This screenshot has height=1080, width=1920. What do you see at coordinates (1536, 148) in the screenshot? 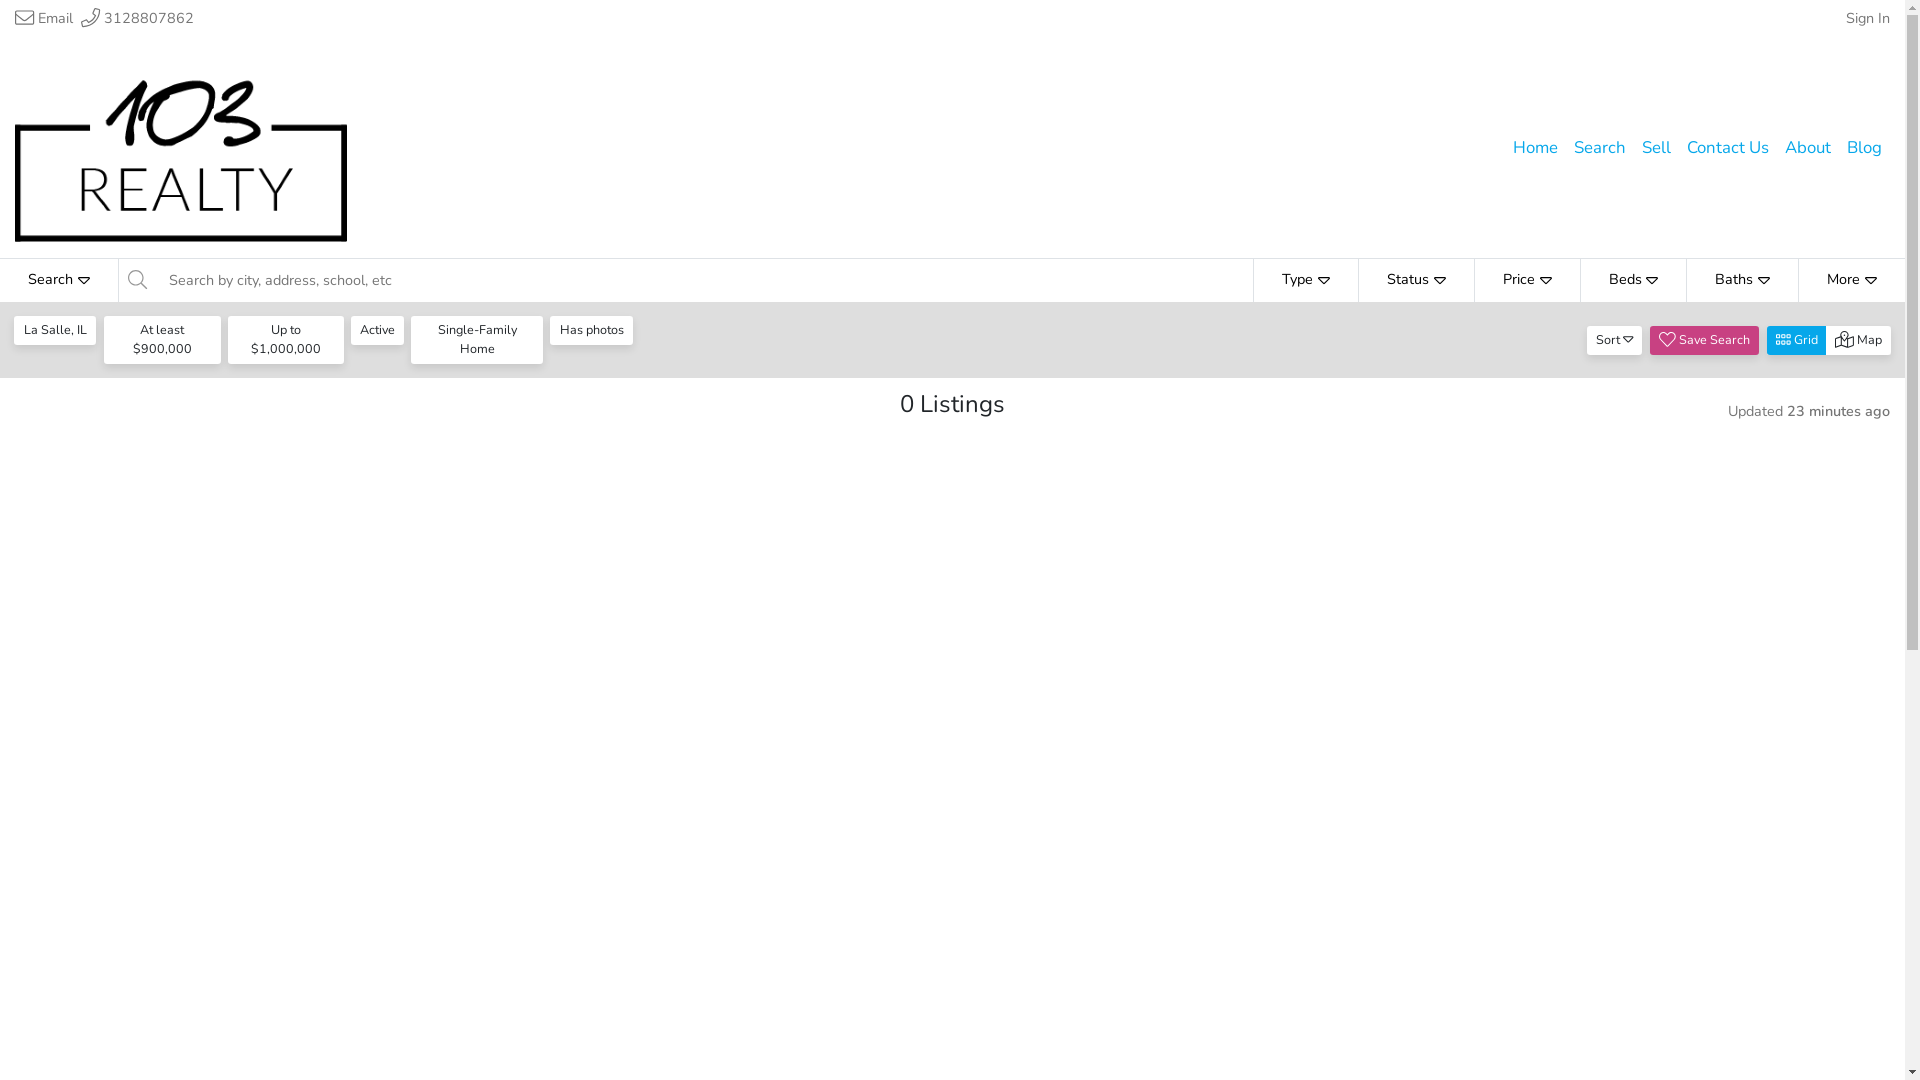
I see `Home` at bounding box center [1536, 148].